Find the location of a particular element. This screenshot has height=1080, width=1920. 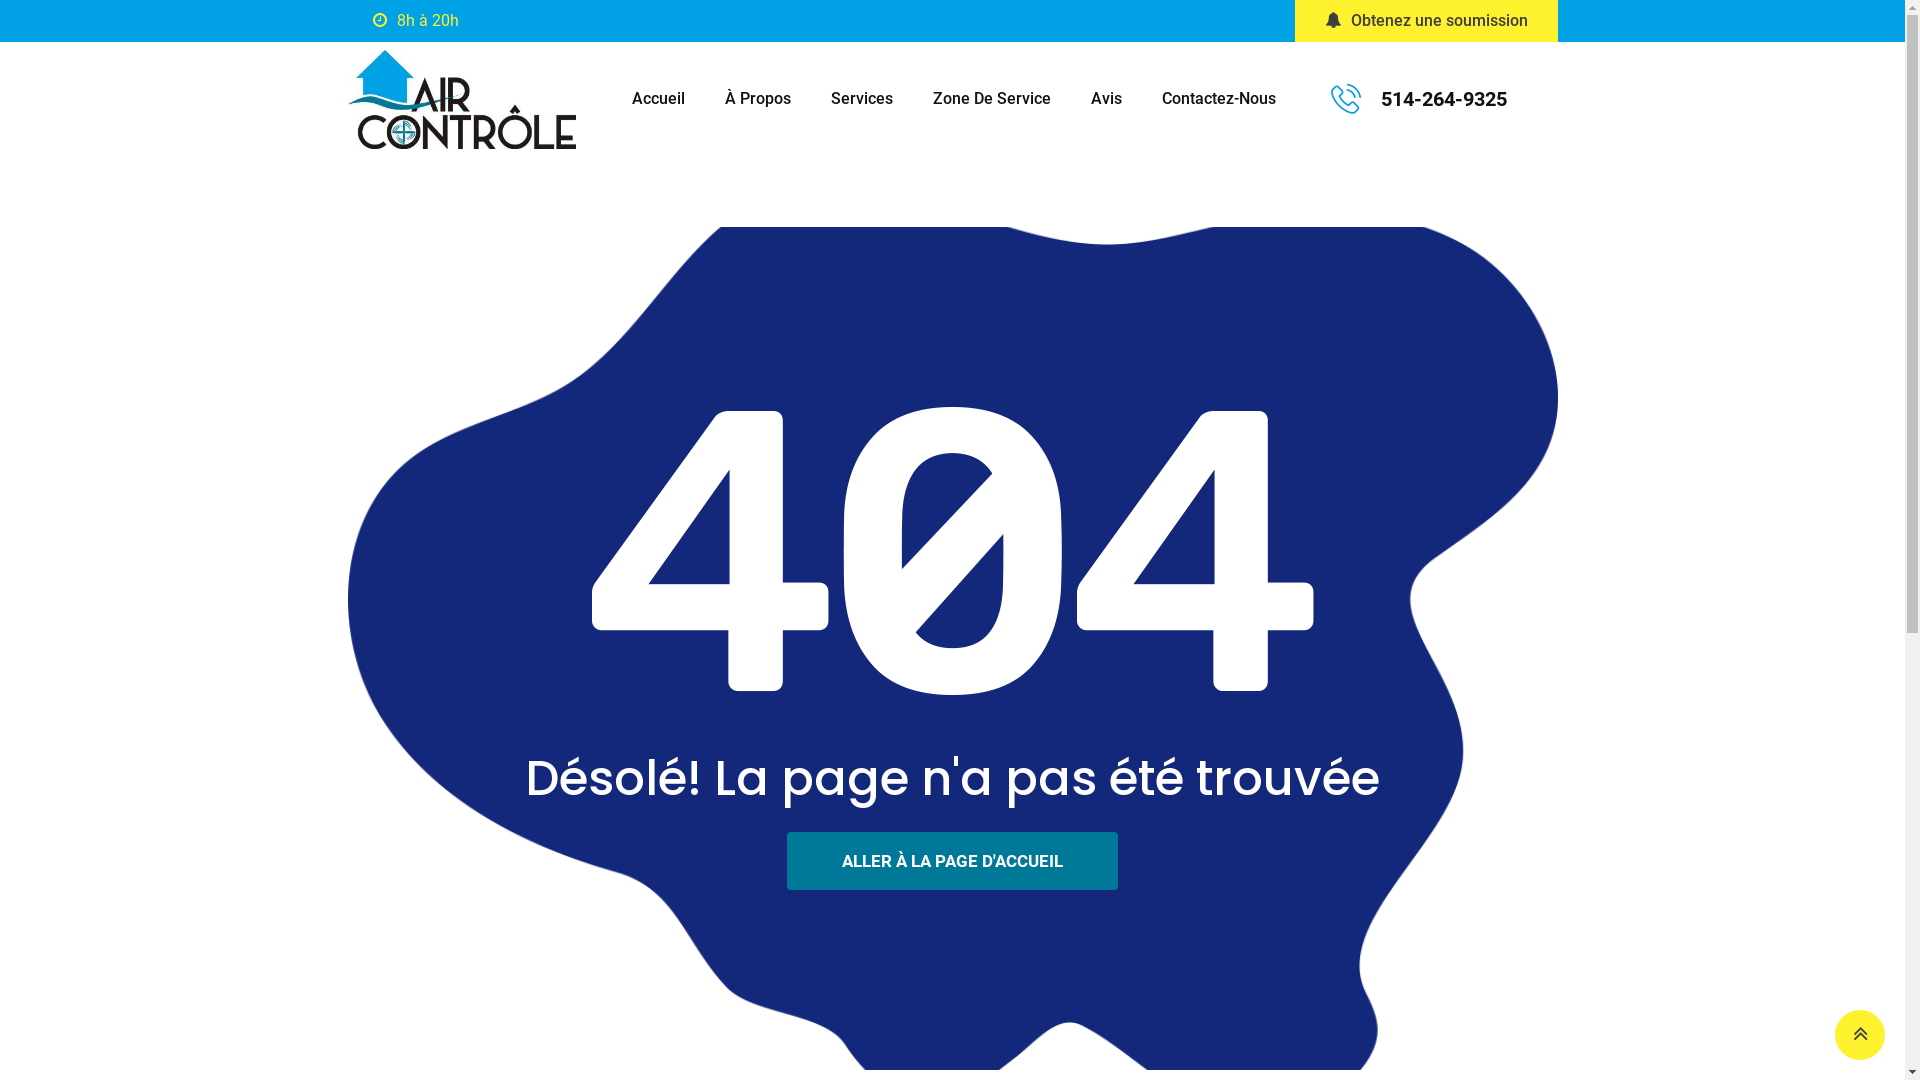

Accueil is located at coordinates (658, 99).